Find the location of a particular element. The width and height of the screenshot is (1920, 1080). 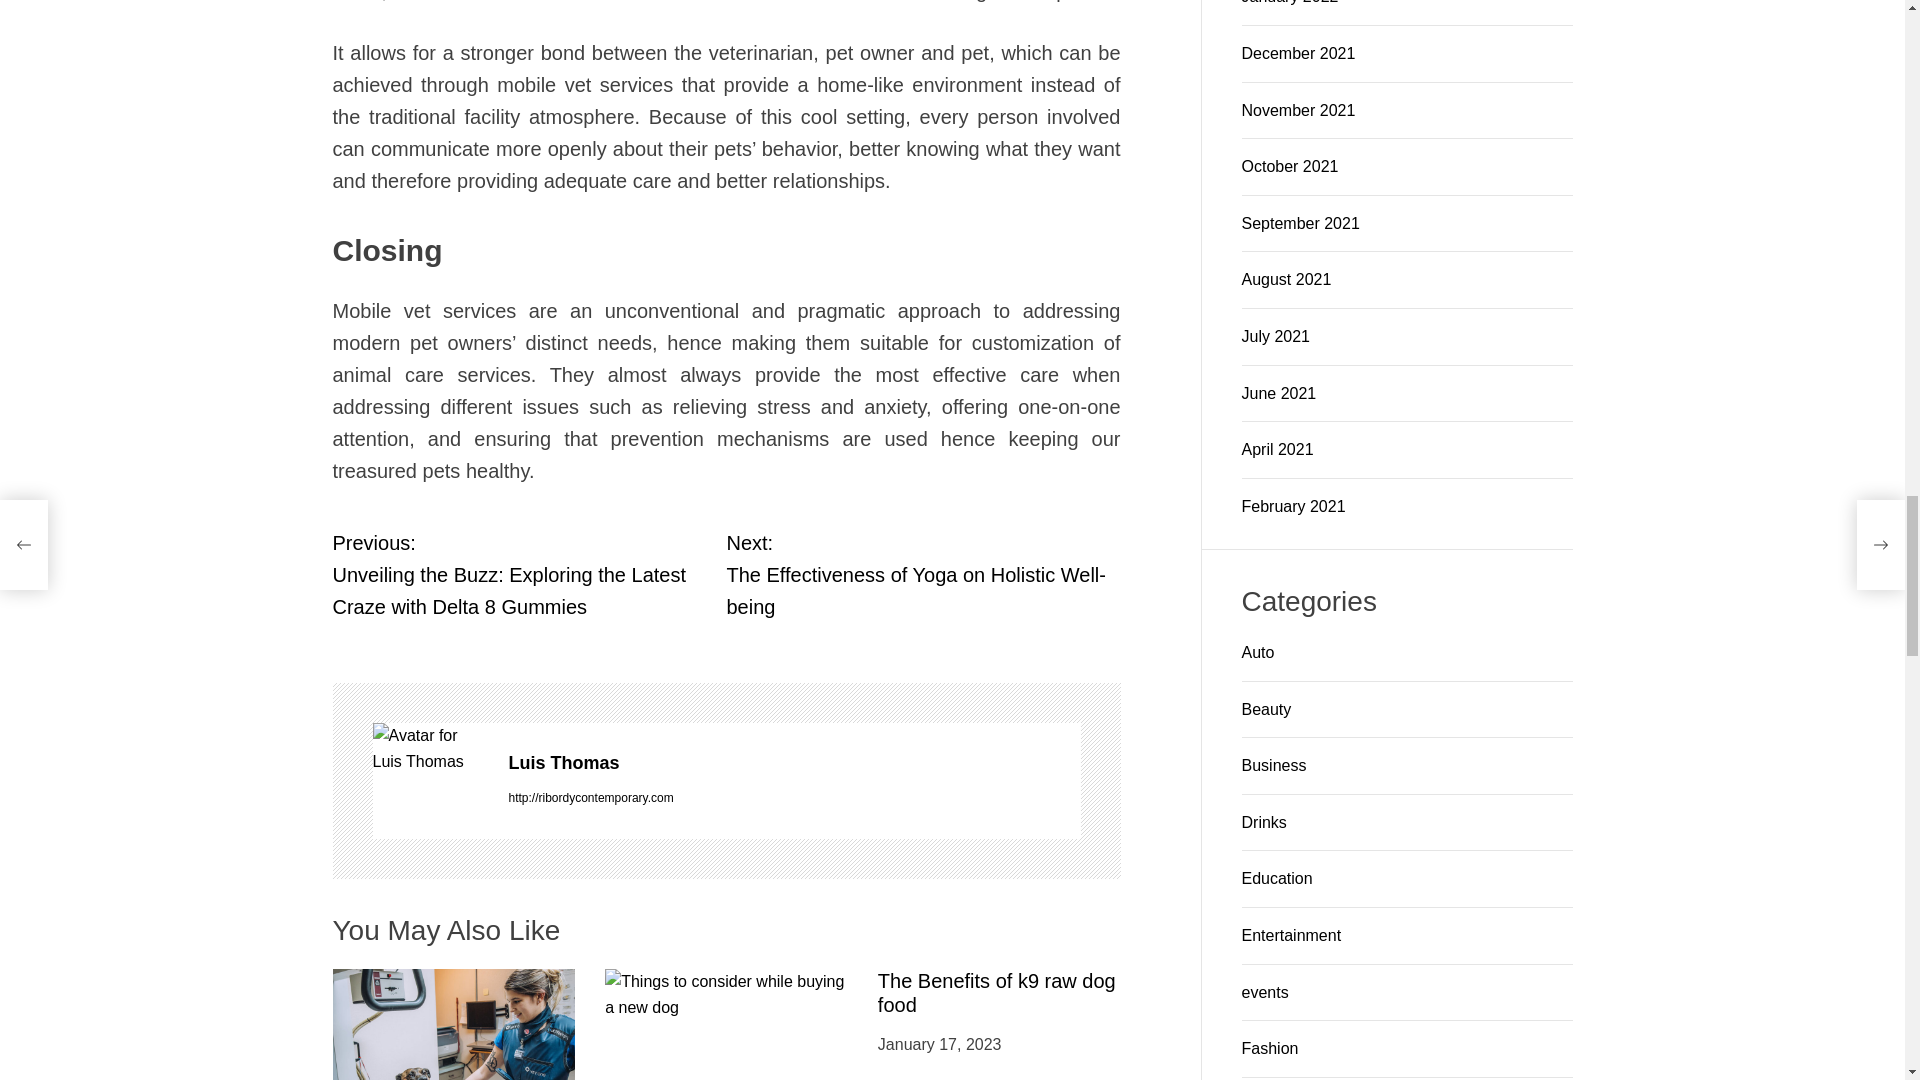

Luis Thomas is located at coordinates (922, 204).